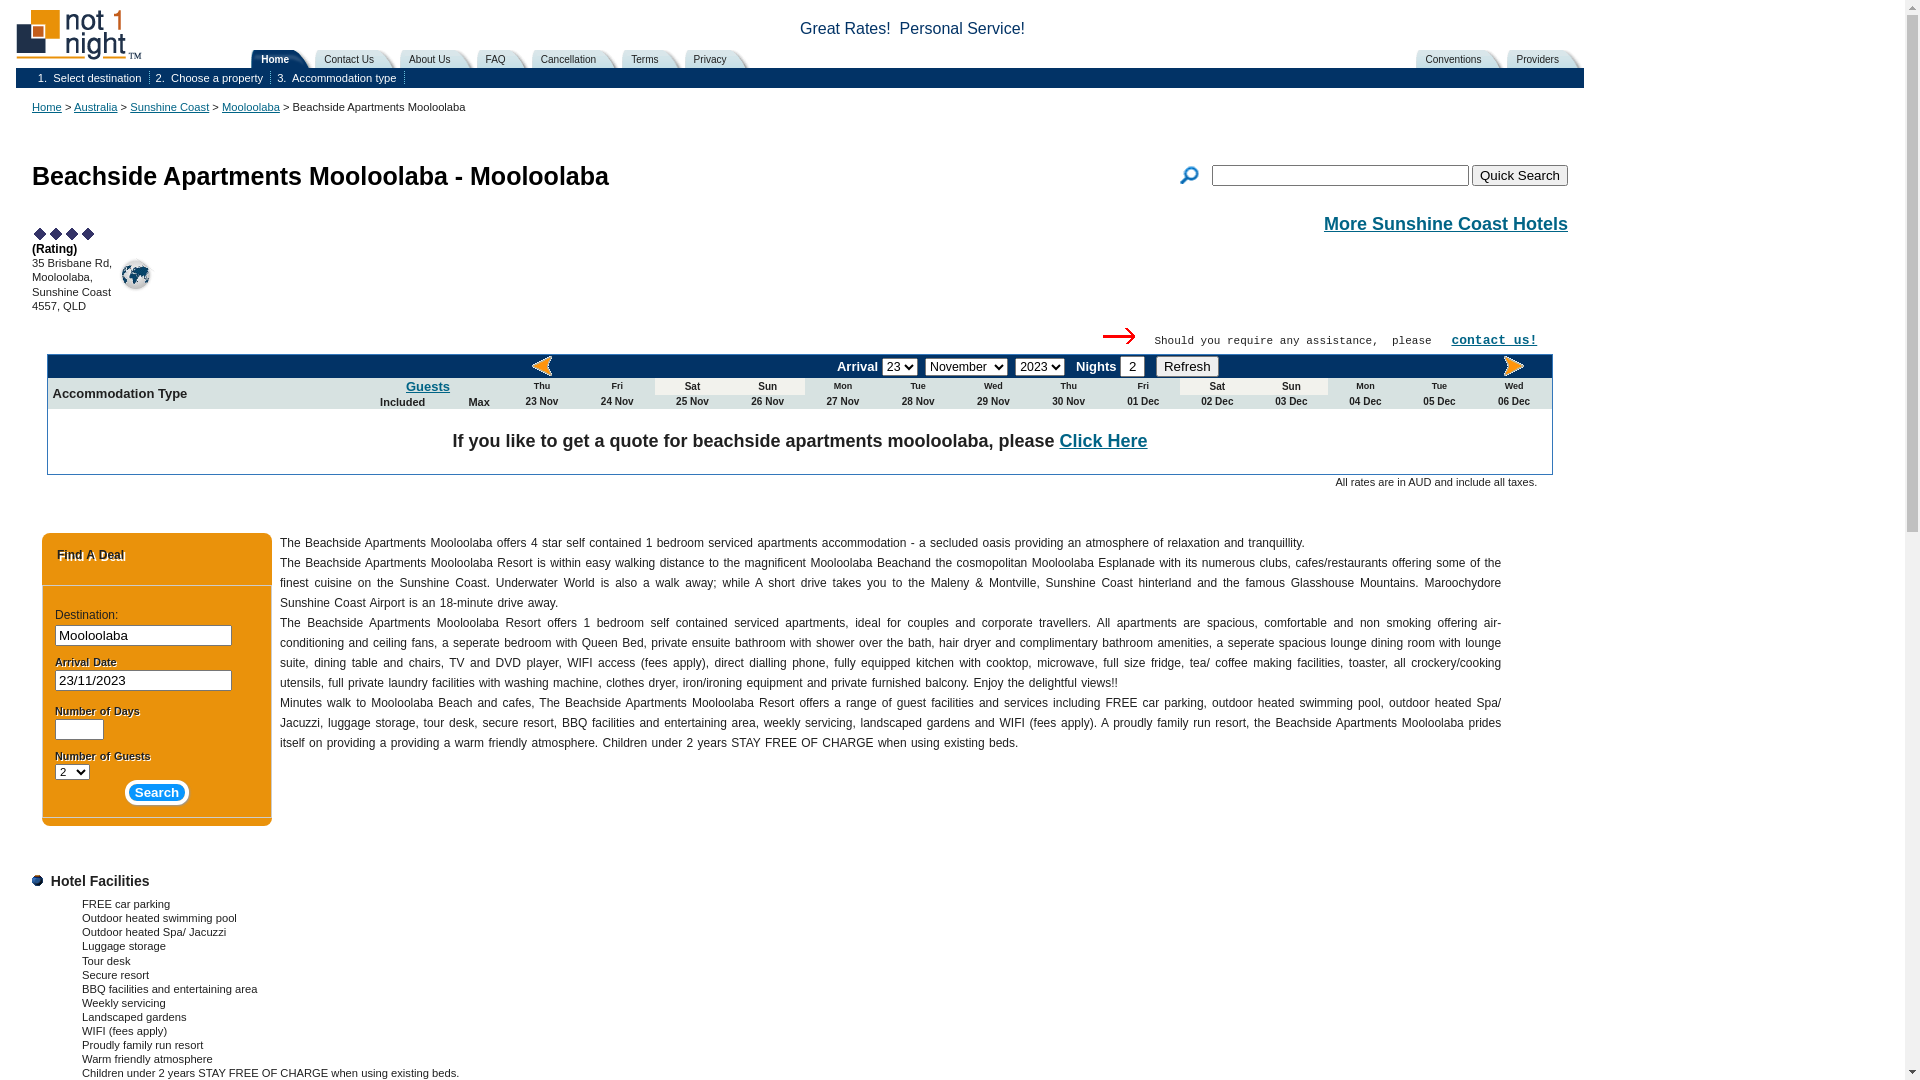 This screenshot has width=1920, height=1080. What do you see at coordinates (251, 107) in the screenshot?
I see `Mooloolaba` at bounding box center [251, 107].